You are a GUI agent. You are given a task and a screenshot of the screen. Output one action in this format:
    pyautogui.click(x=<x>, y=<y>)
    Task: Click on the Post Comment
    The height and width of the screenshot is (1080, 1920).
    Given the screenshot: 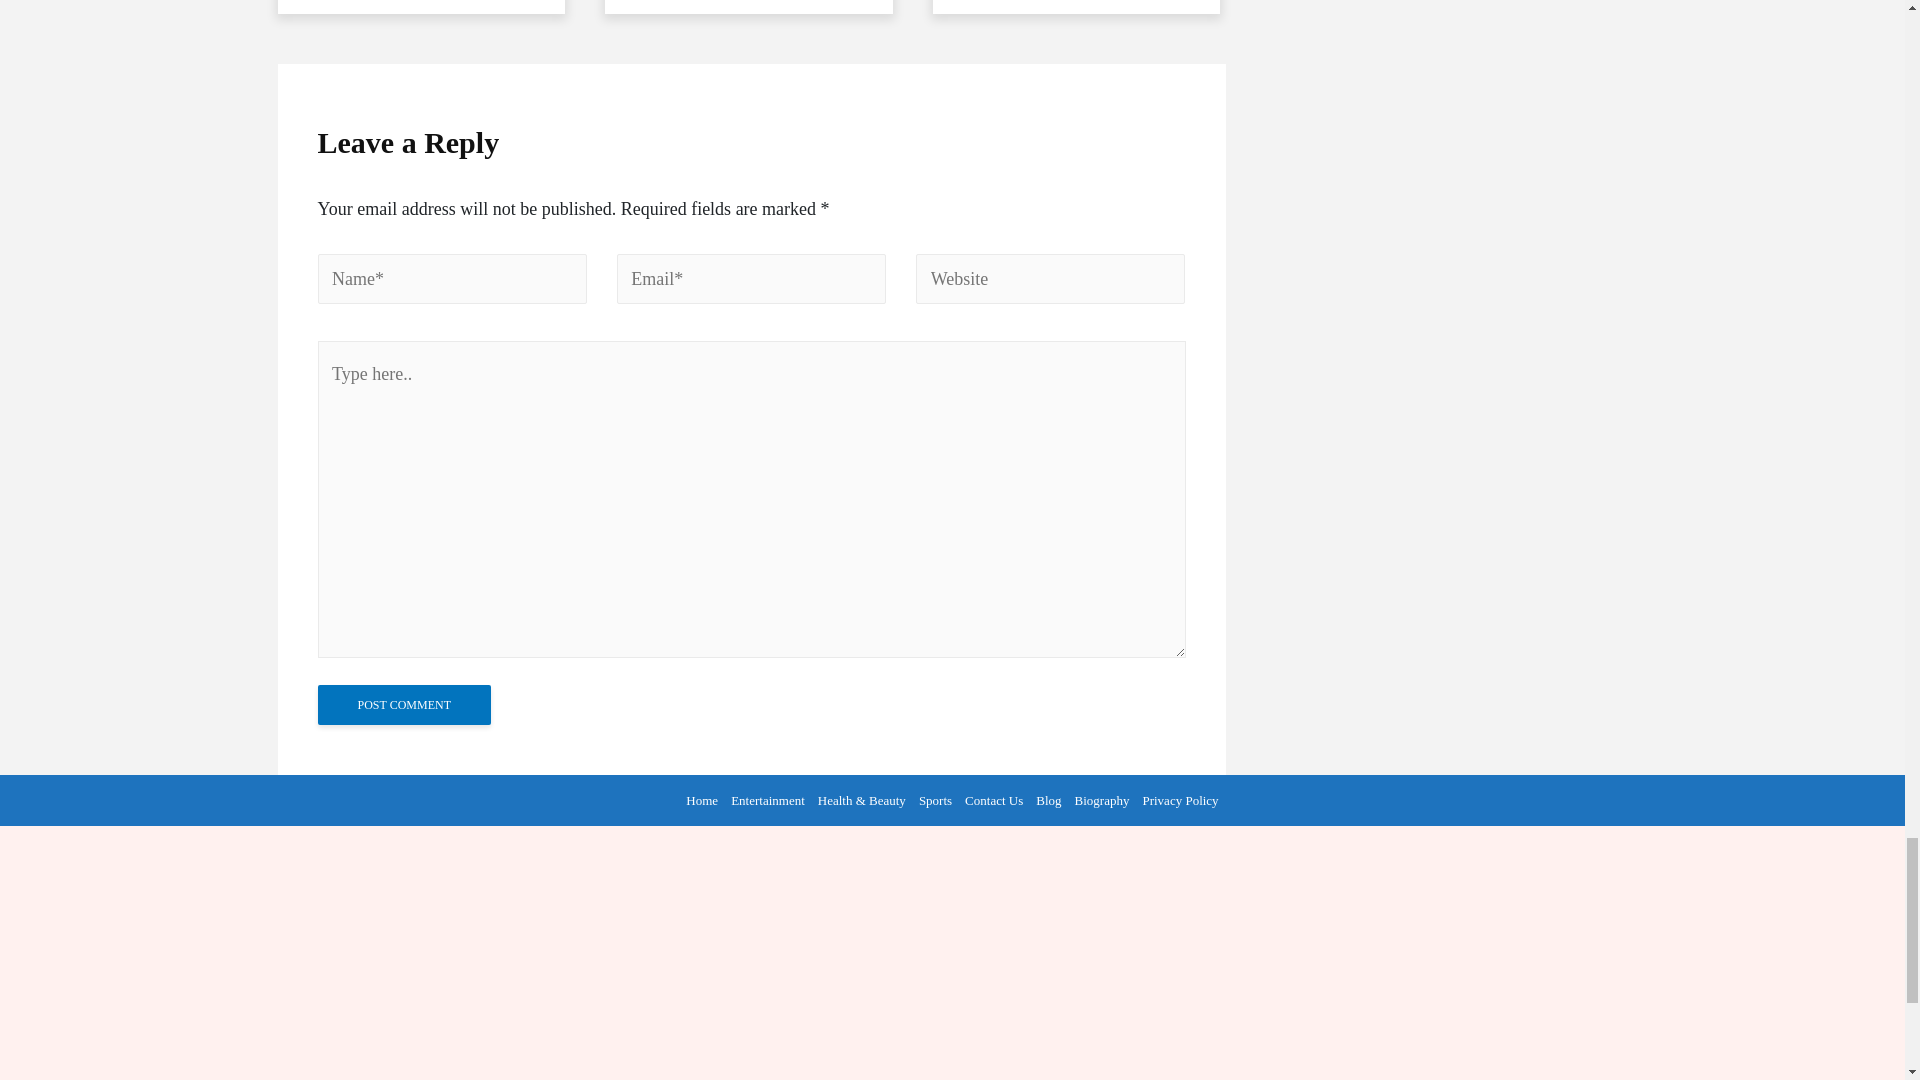 What is the action you would take?
    pyautogui.click(x=404, y=704)
    